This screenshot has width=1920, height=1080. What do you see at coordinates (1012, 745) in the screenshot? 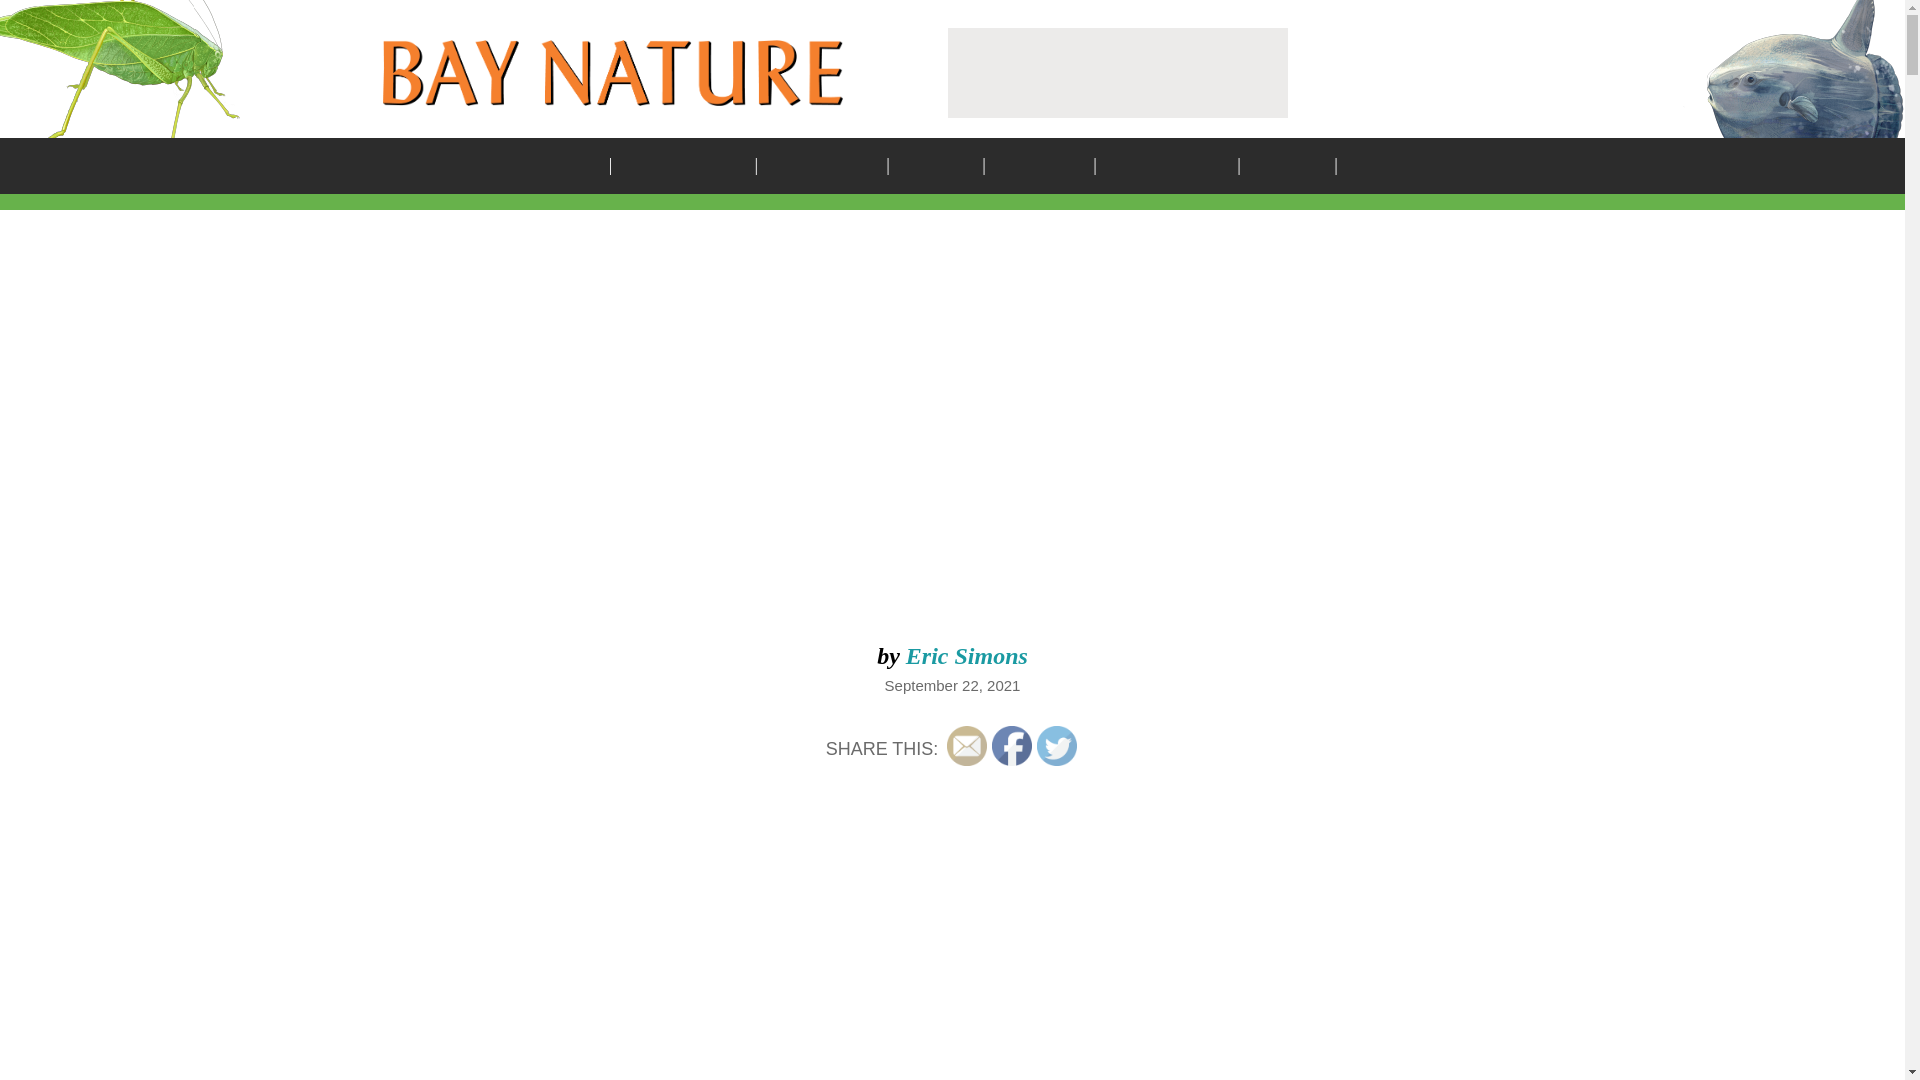
I see `Facebook` at bounding box center [1012, 745].